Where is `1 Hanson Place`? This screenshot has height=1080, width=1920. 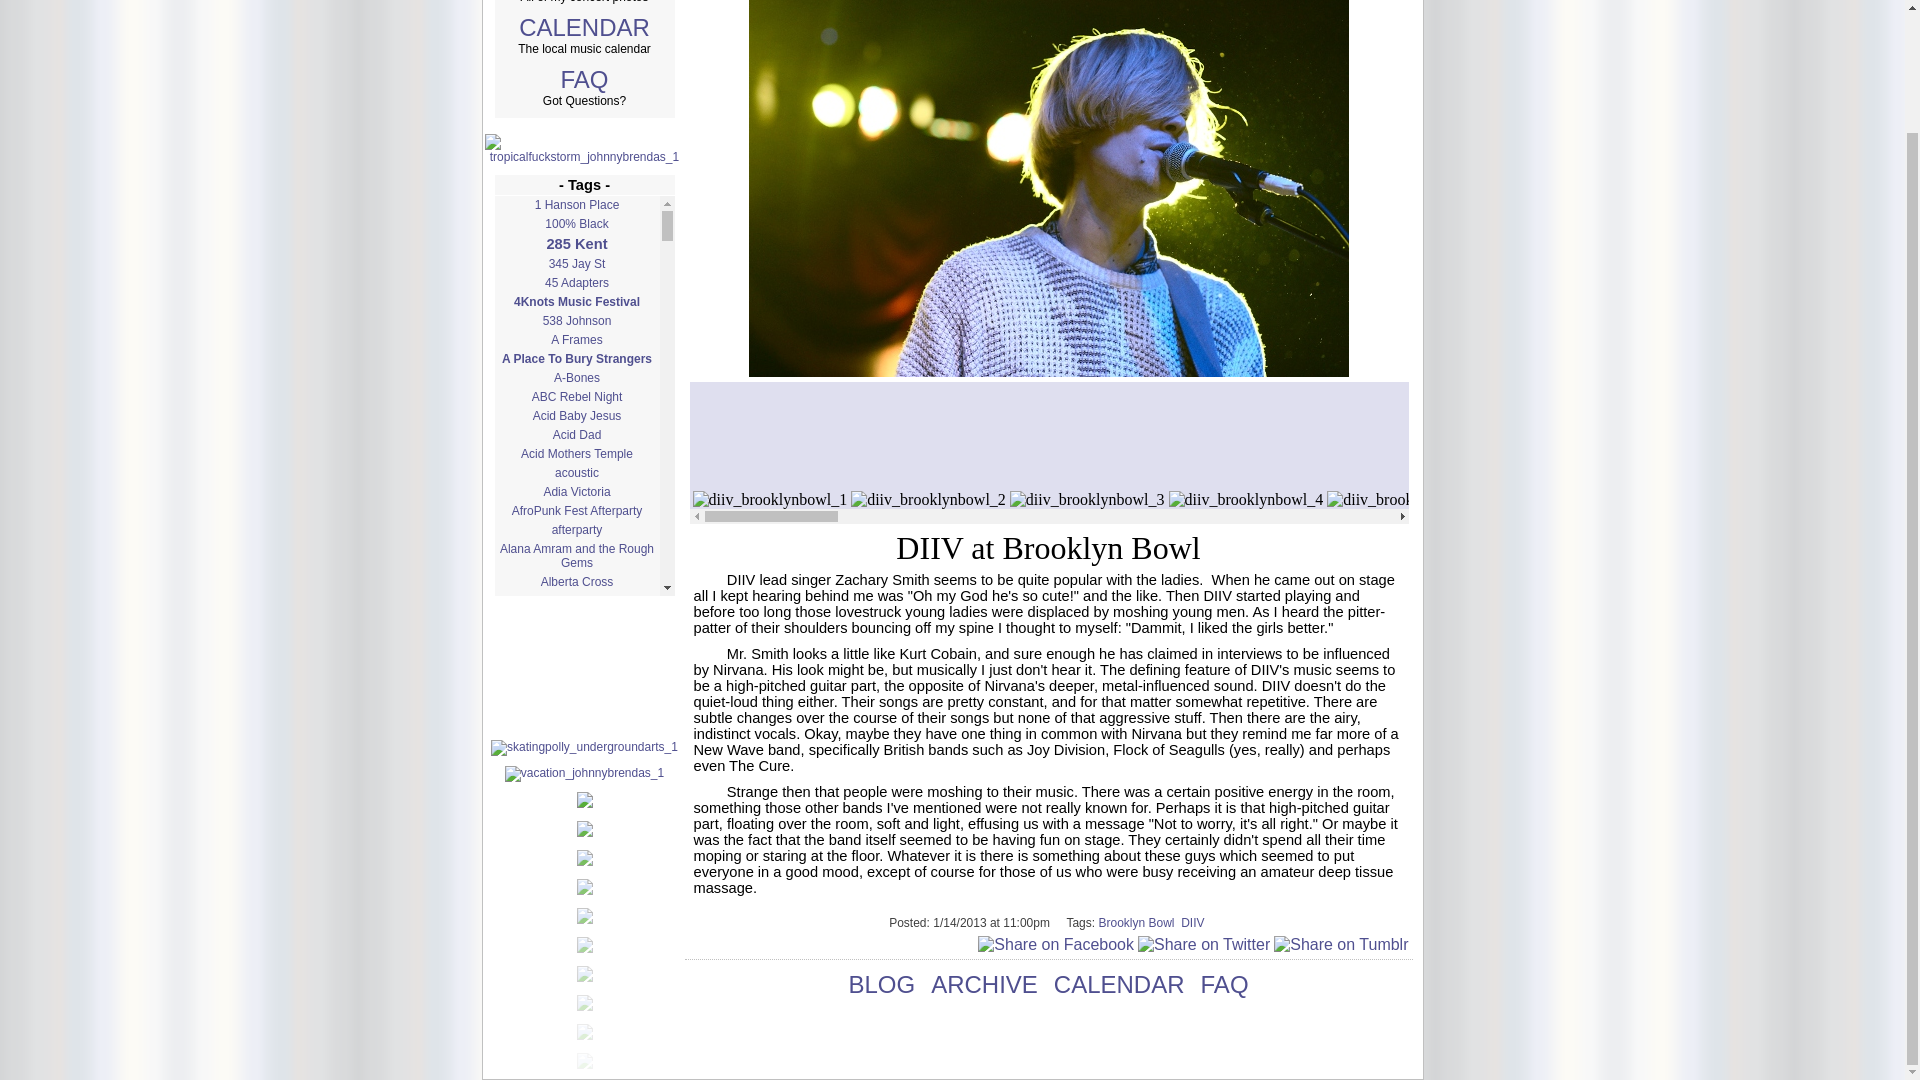 1 Hanson Place is located at coordinates (576, 204).